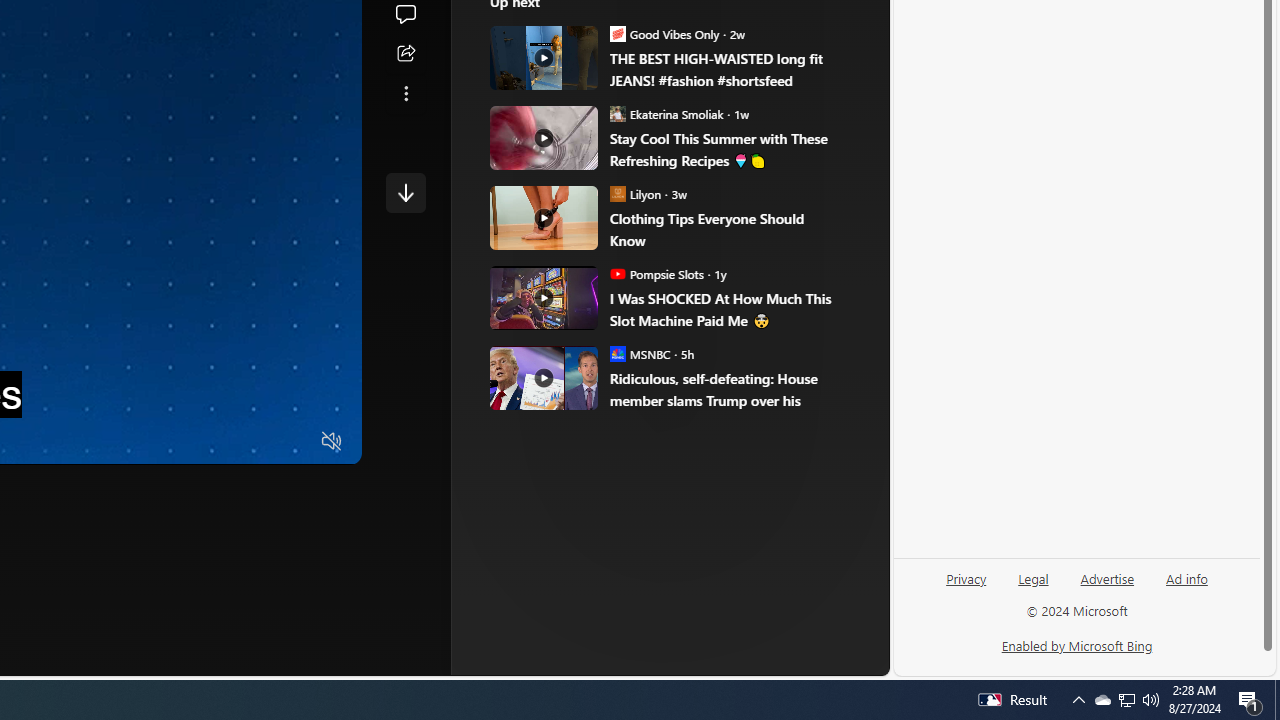 The image size is (1280, 720). What do you see at coordinates (1106, 586) in the screenshot?
I see `Advertise` at bounding box center [1106, 586].